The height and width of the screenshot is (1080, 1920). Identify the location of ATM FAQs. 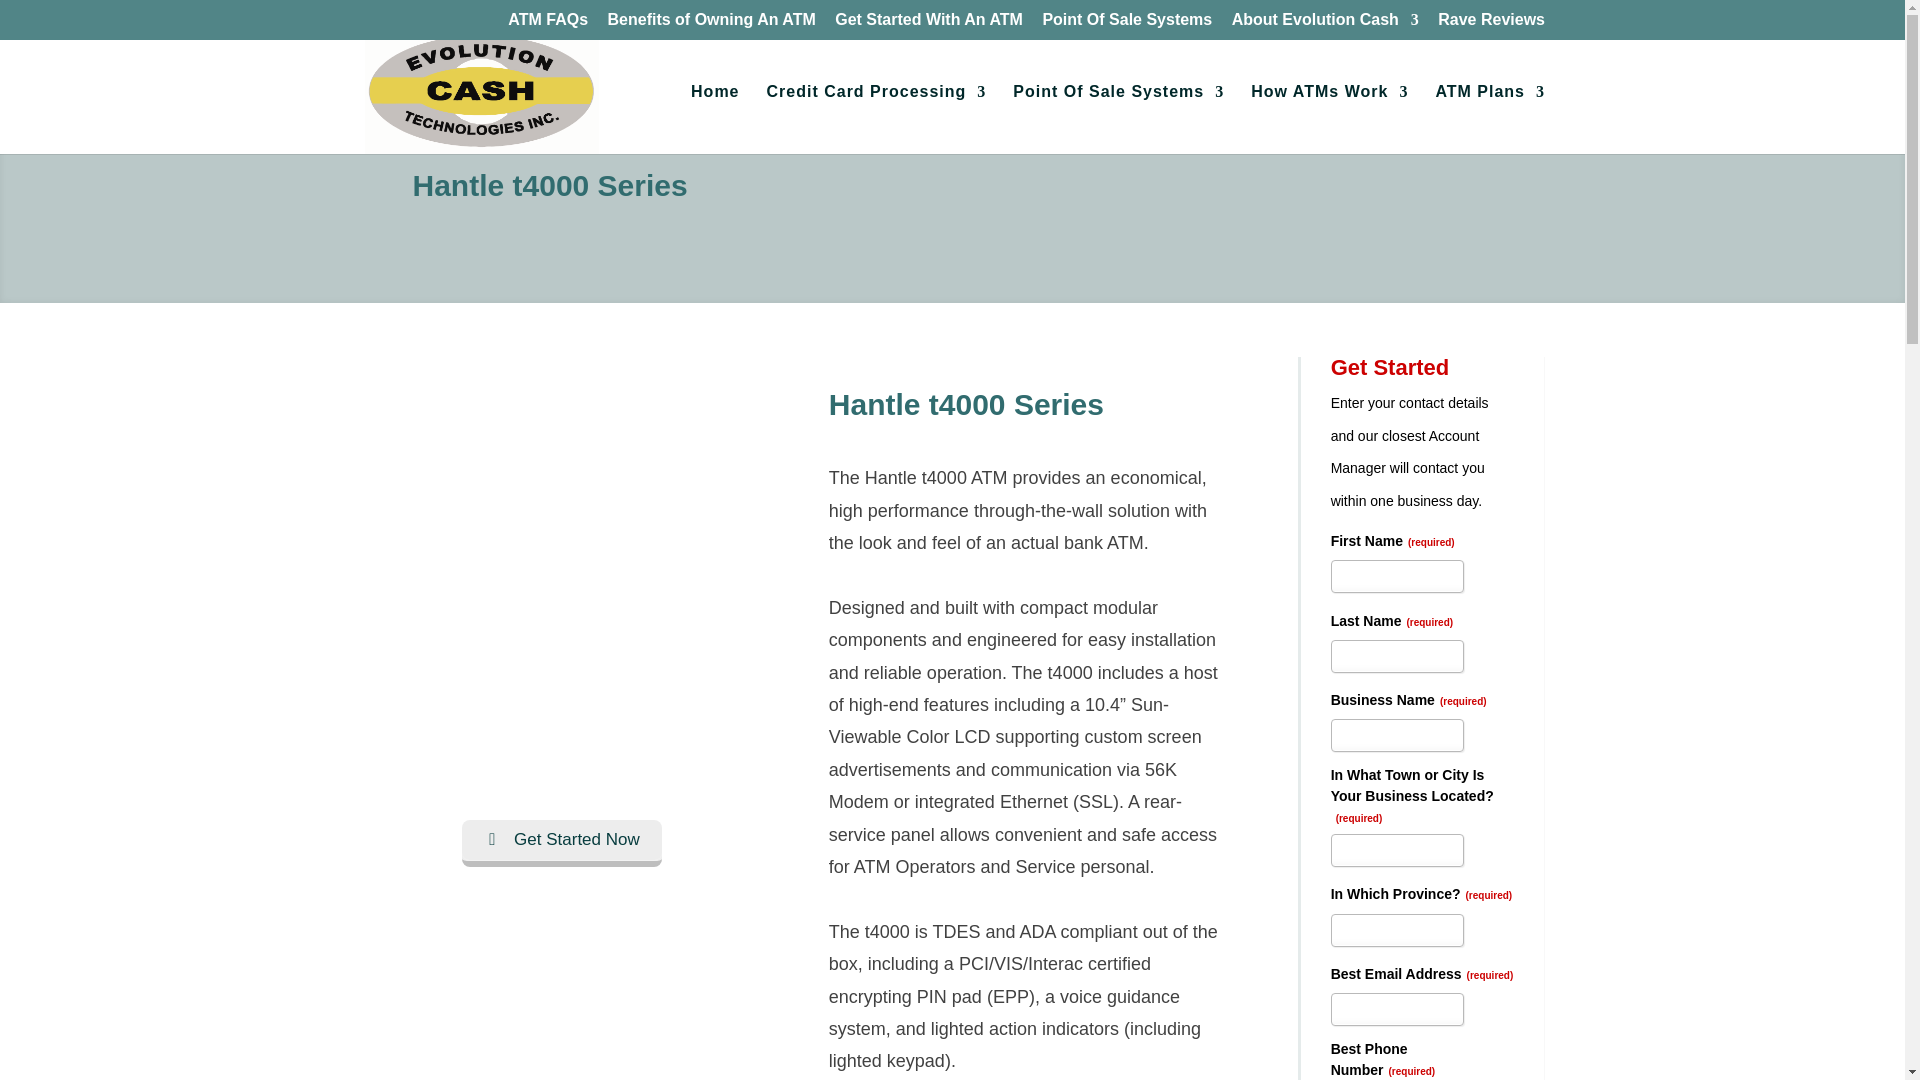
(548, 25).